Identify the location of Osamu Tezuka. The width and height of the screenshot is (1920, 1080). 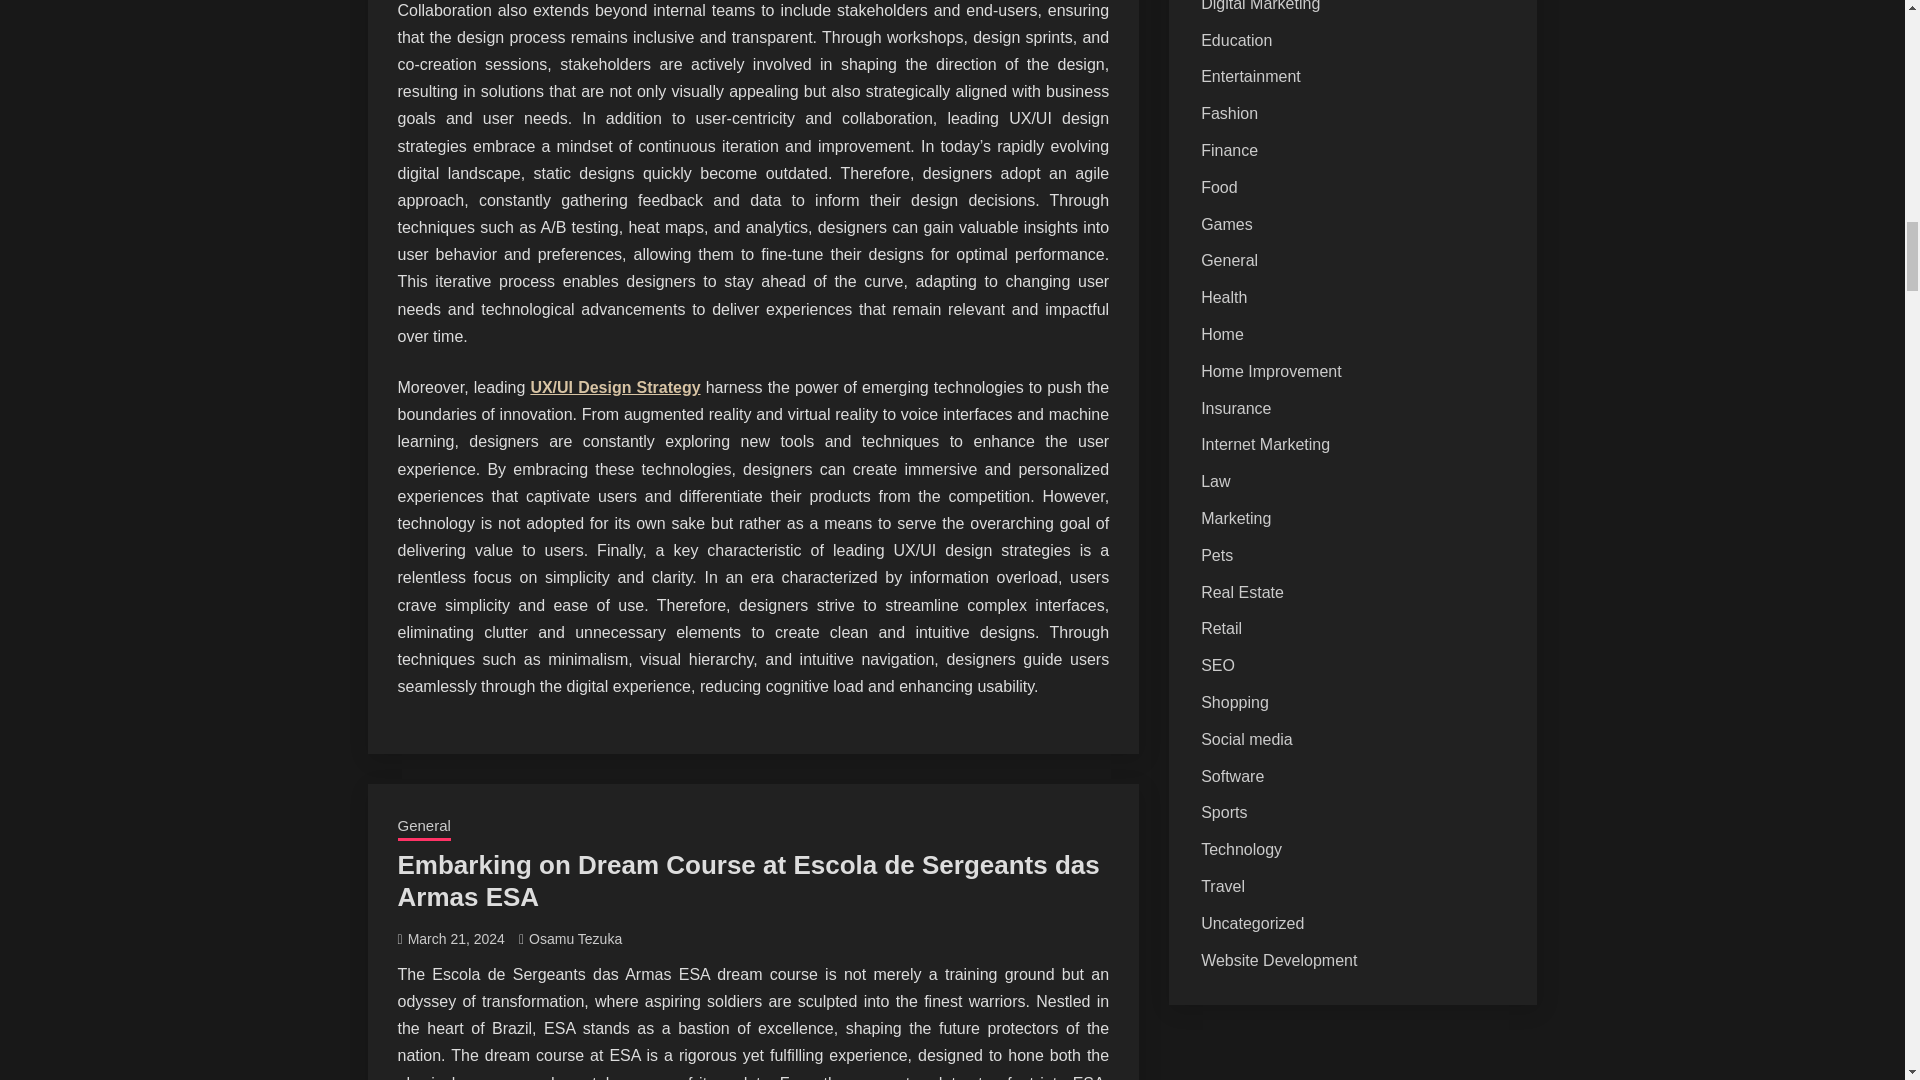
(576, 938).